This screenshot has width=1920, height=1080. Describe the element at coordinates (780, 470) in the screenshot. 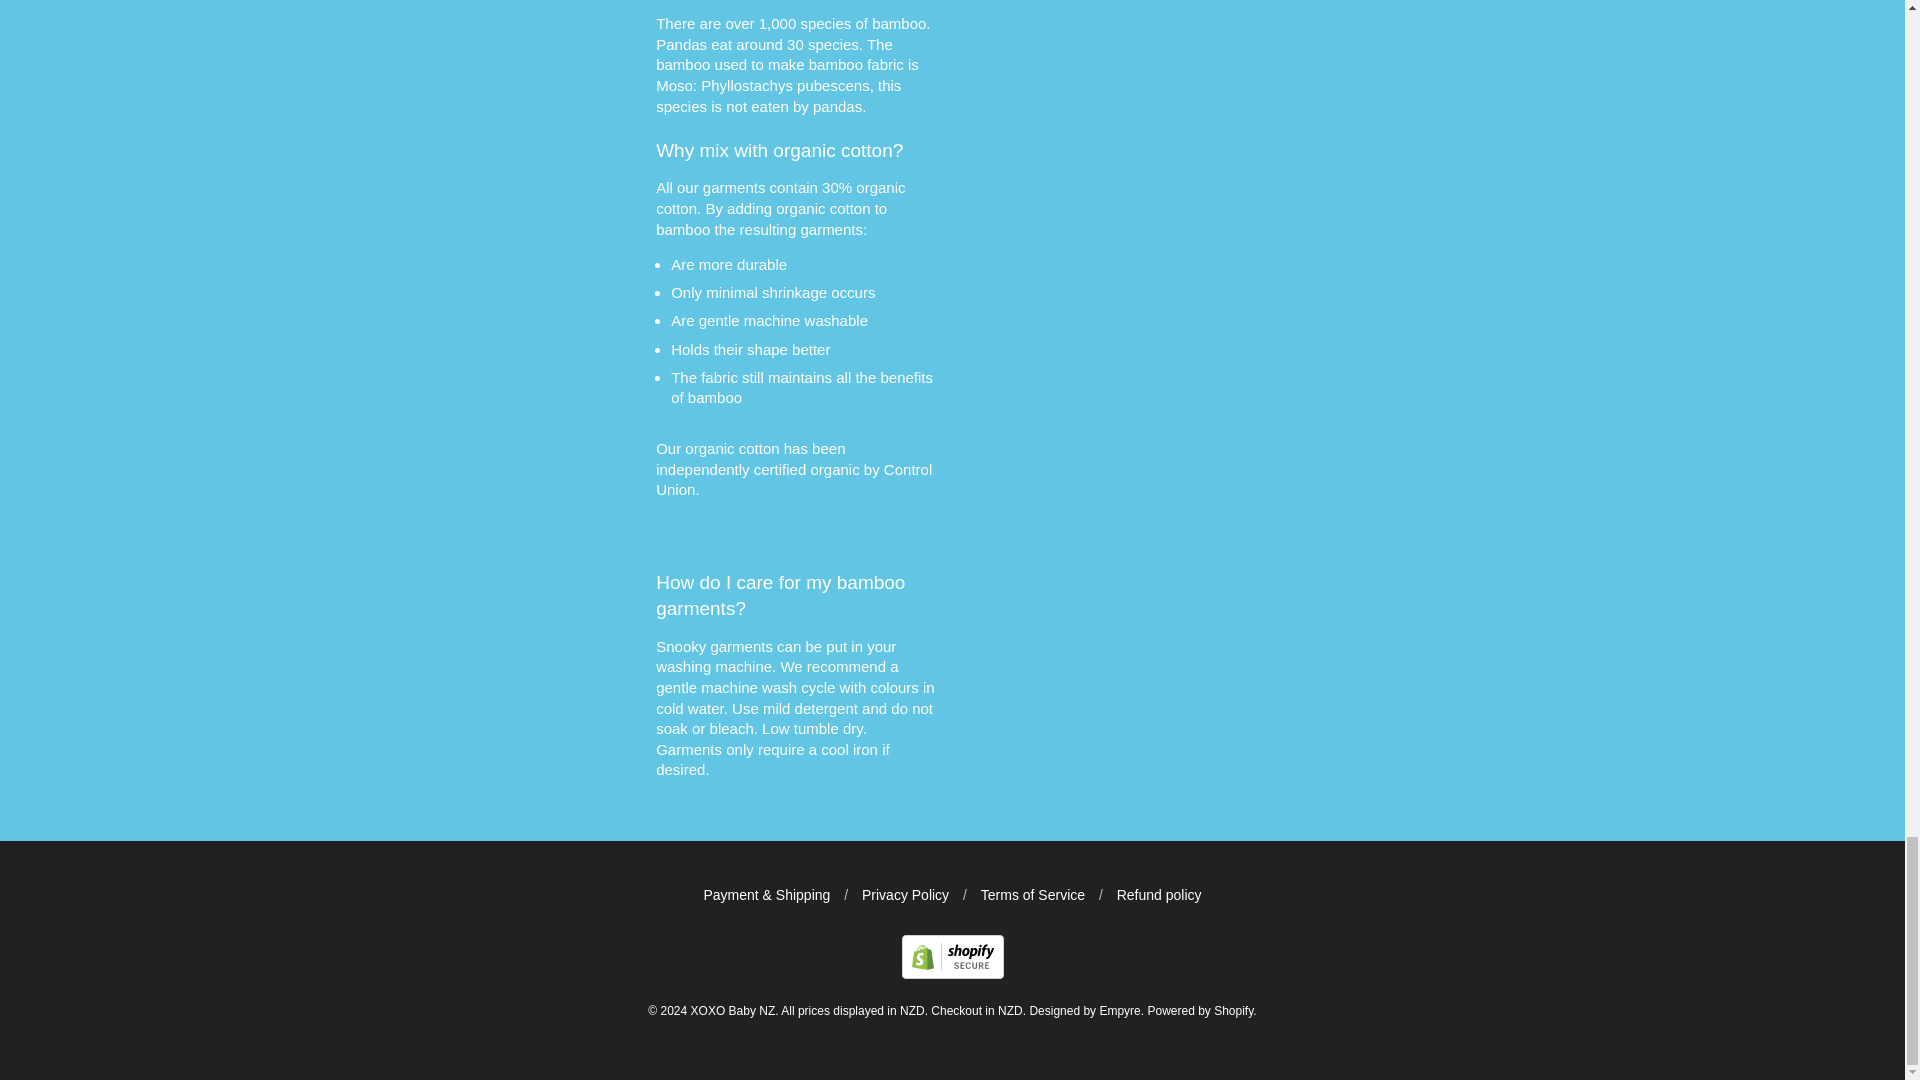

I see `certified` at that location.